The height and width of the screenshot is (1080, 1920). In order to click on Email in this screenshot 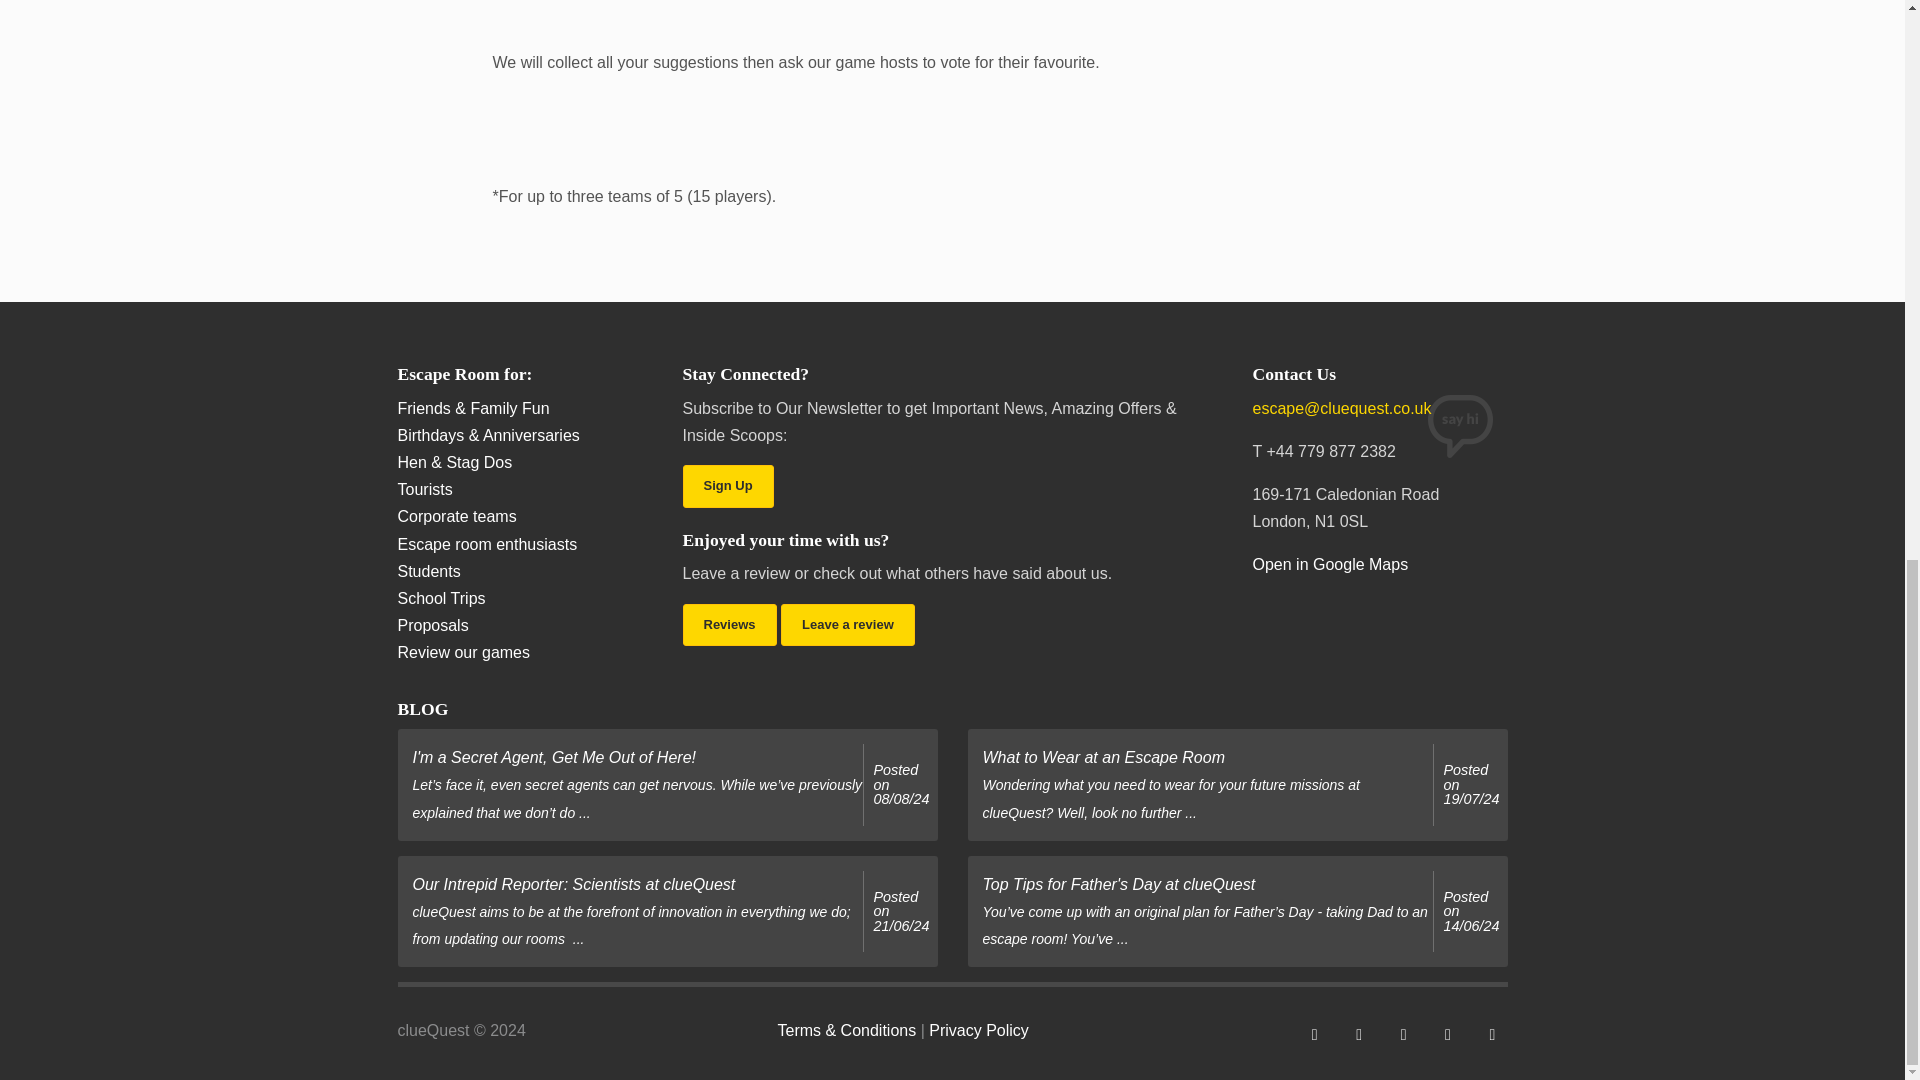, I will do `click(1492, 1032)`.